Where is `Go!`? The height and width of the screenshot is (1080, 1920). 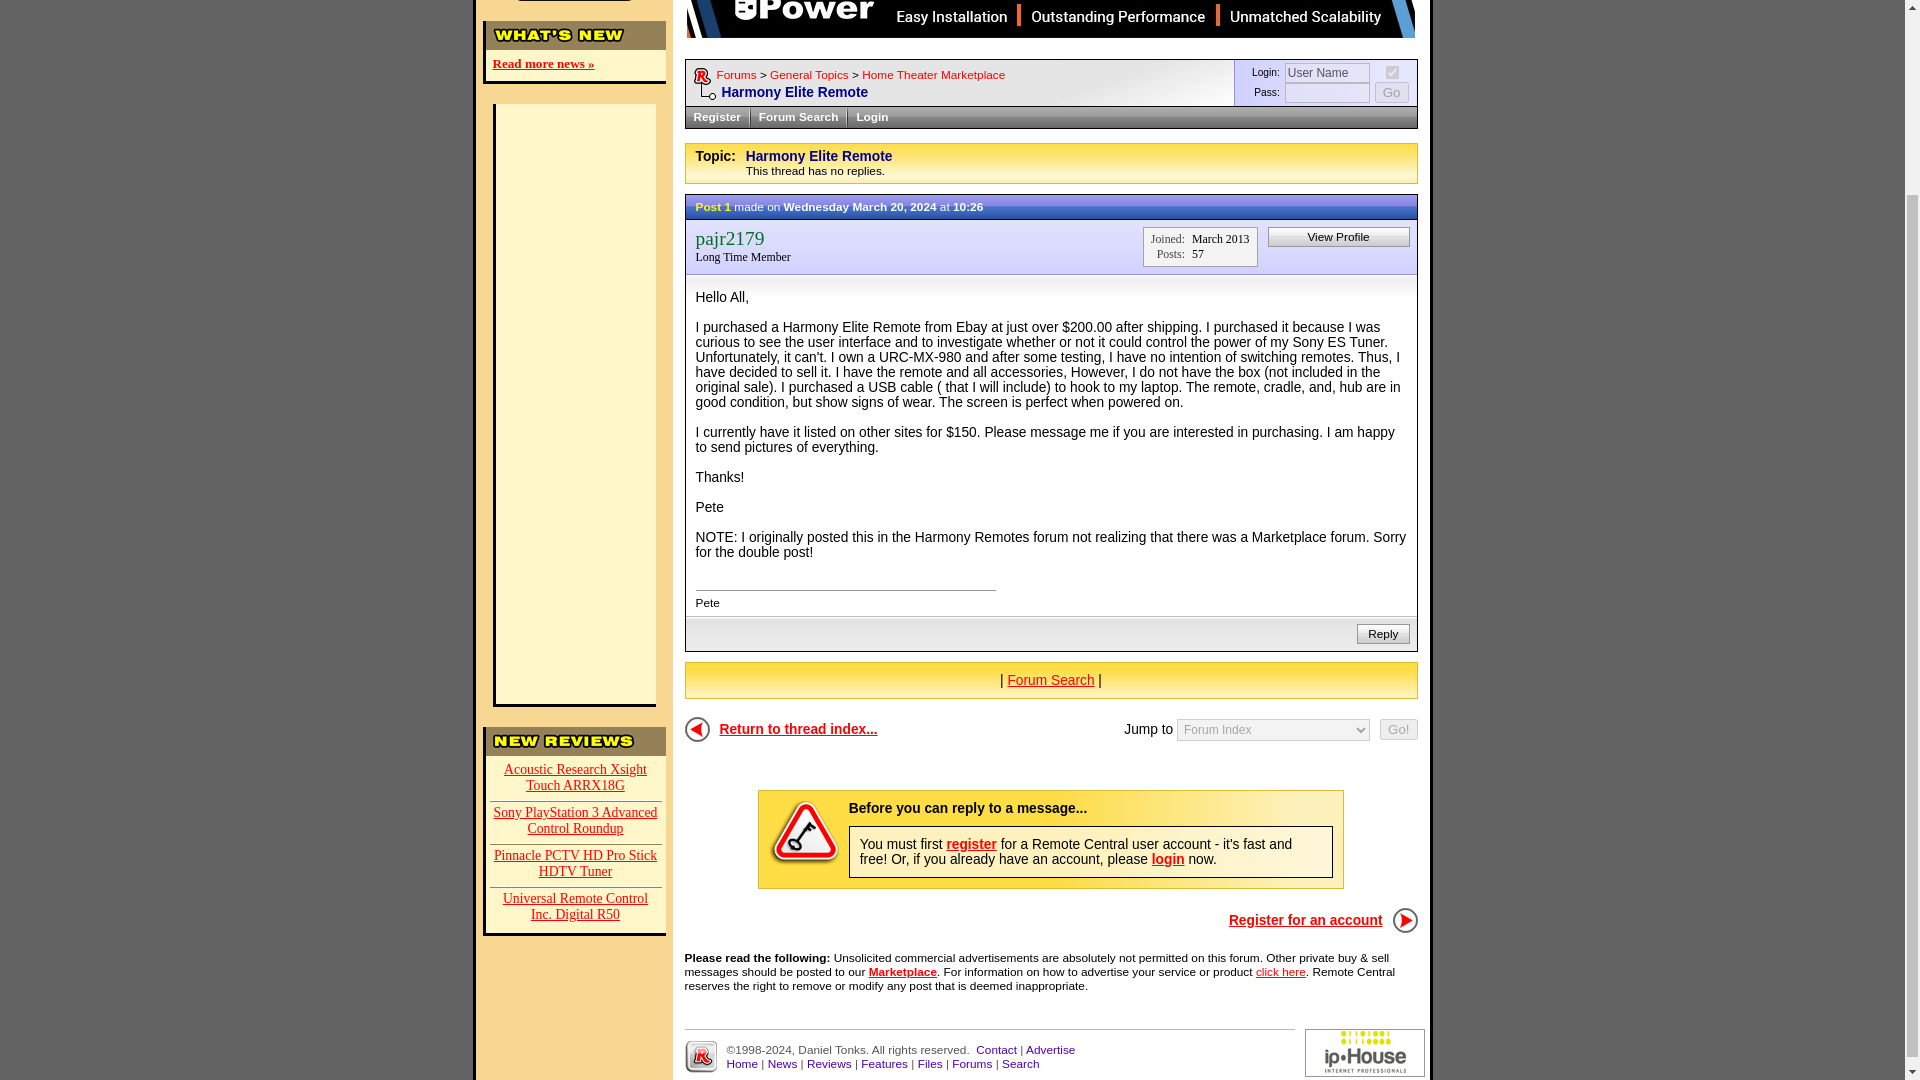
Go! is located at coordinates (1398, 729).